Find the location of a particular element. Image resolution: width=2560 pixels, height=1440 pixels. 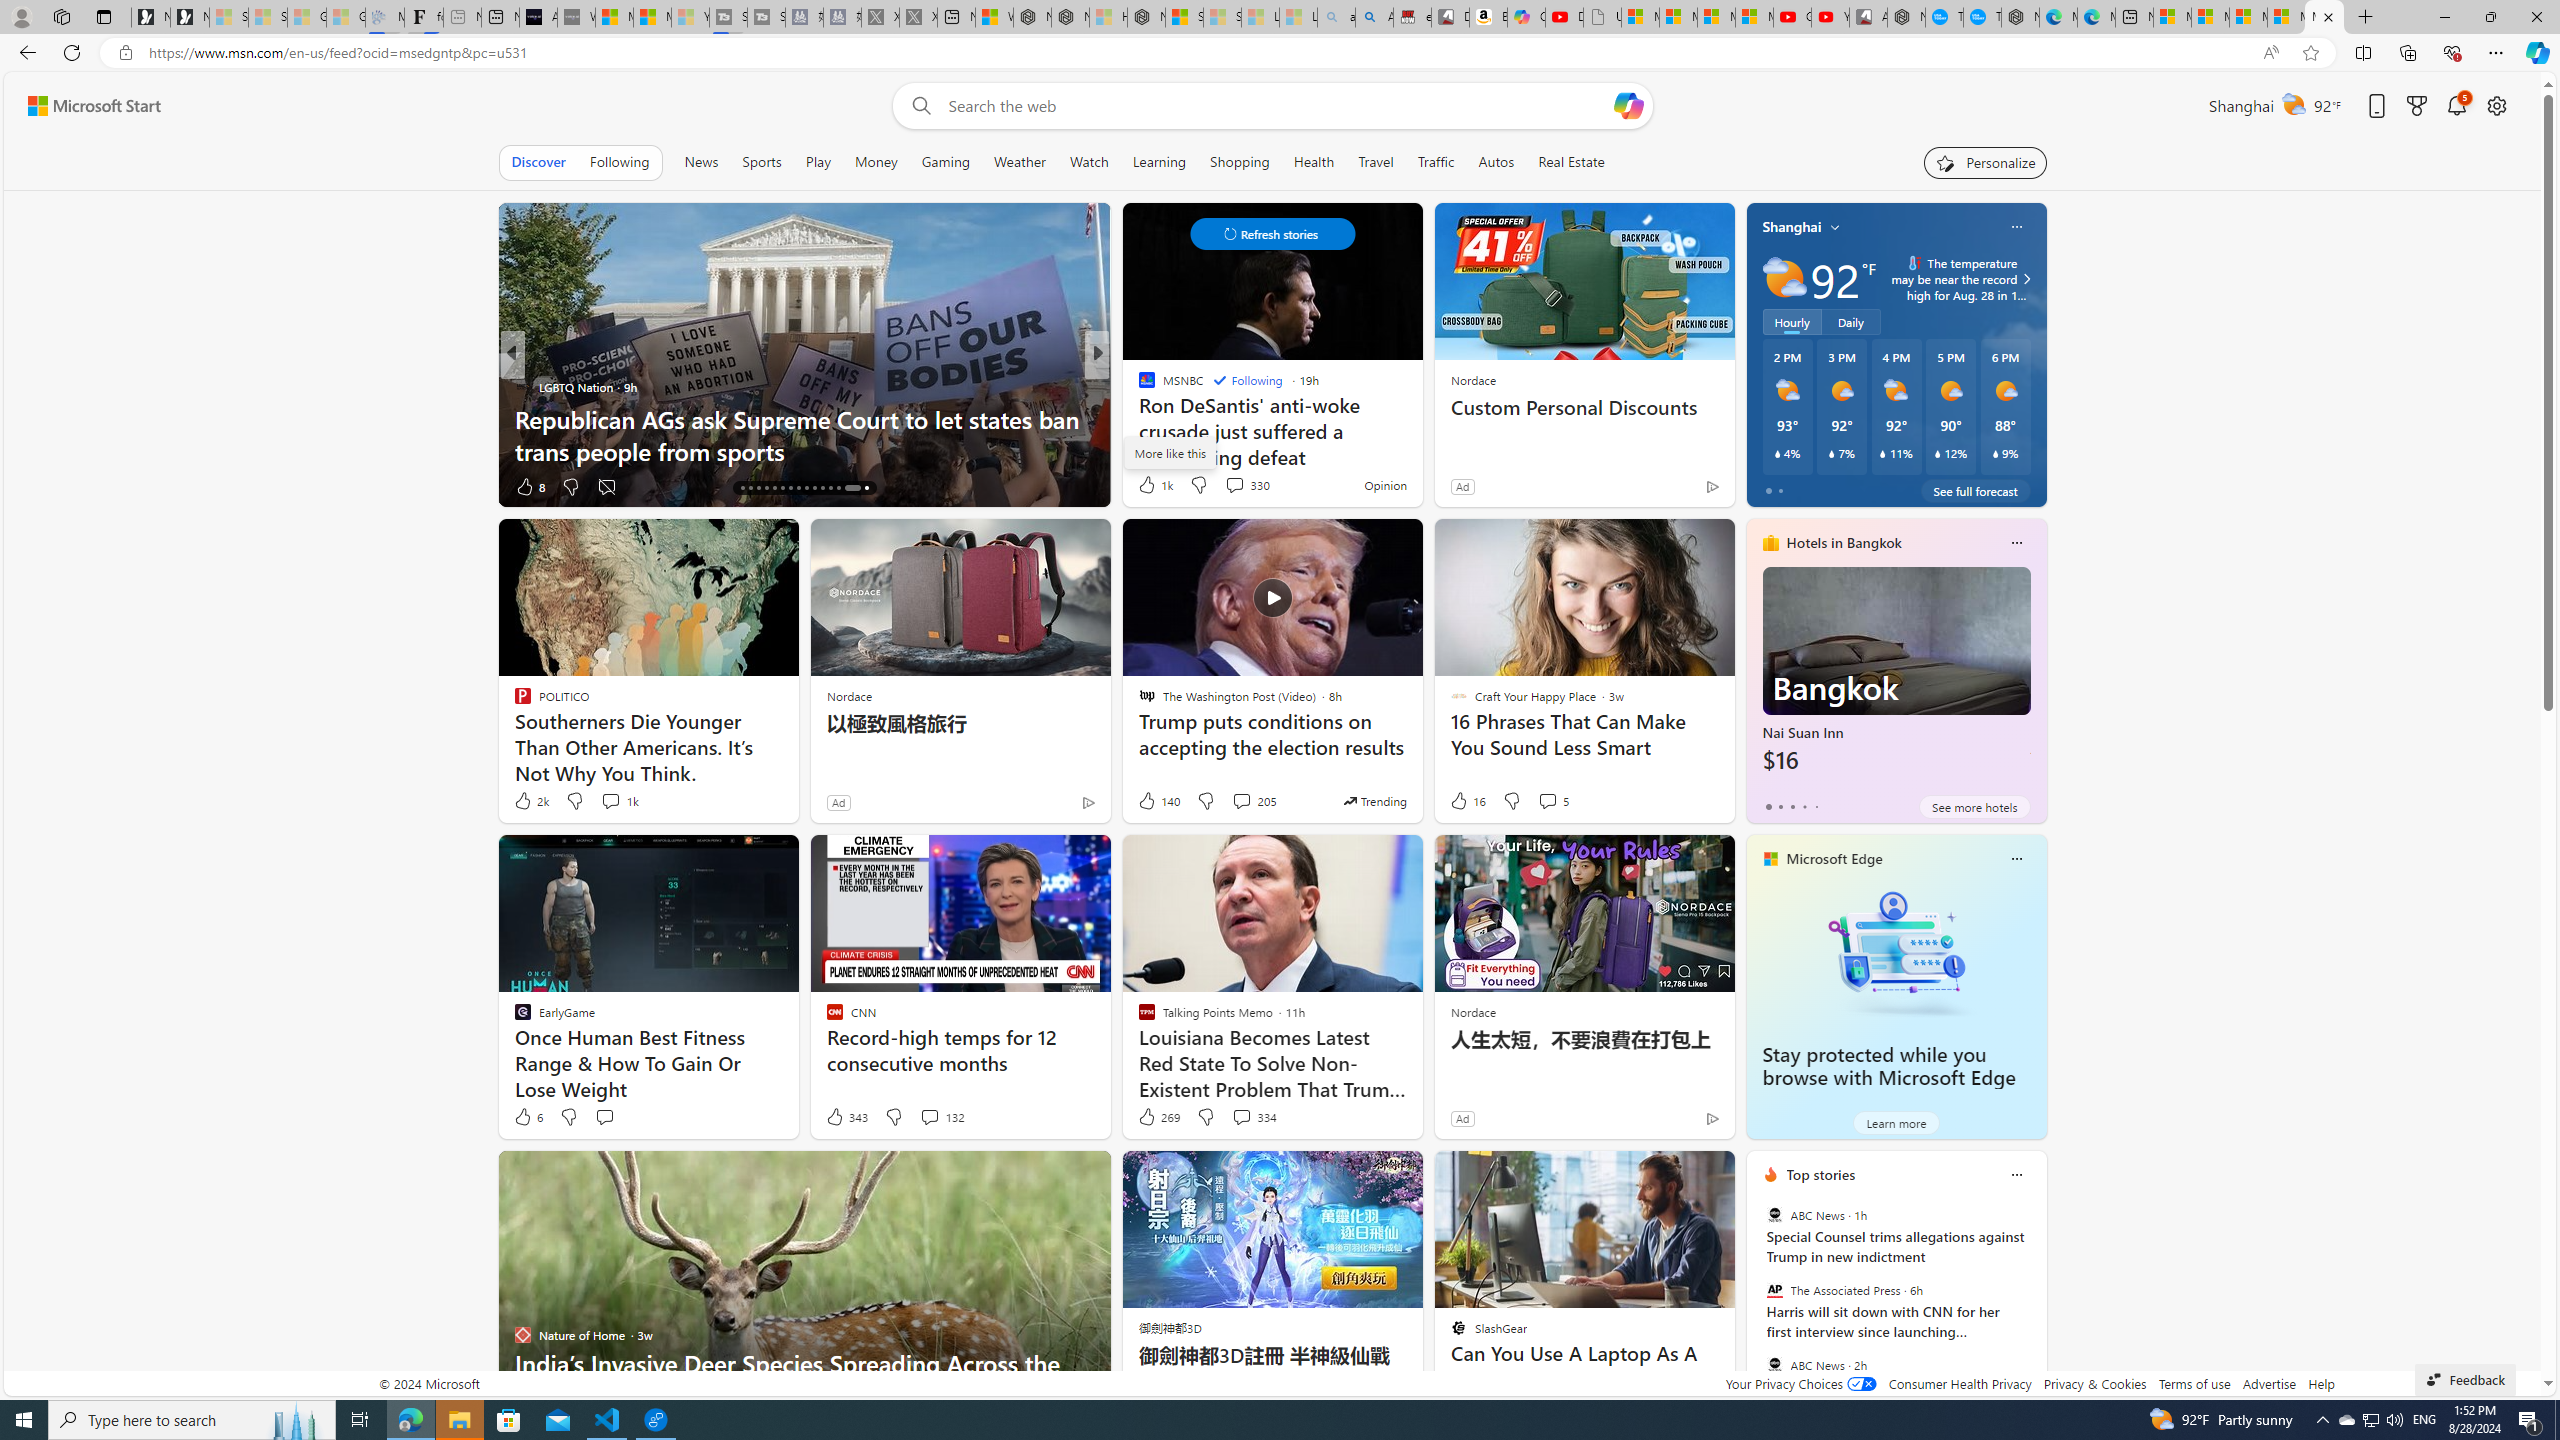

Partly sunny is located at coordinates (1784, 278).